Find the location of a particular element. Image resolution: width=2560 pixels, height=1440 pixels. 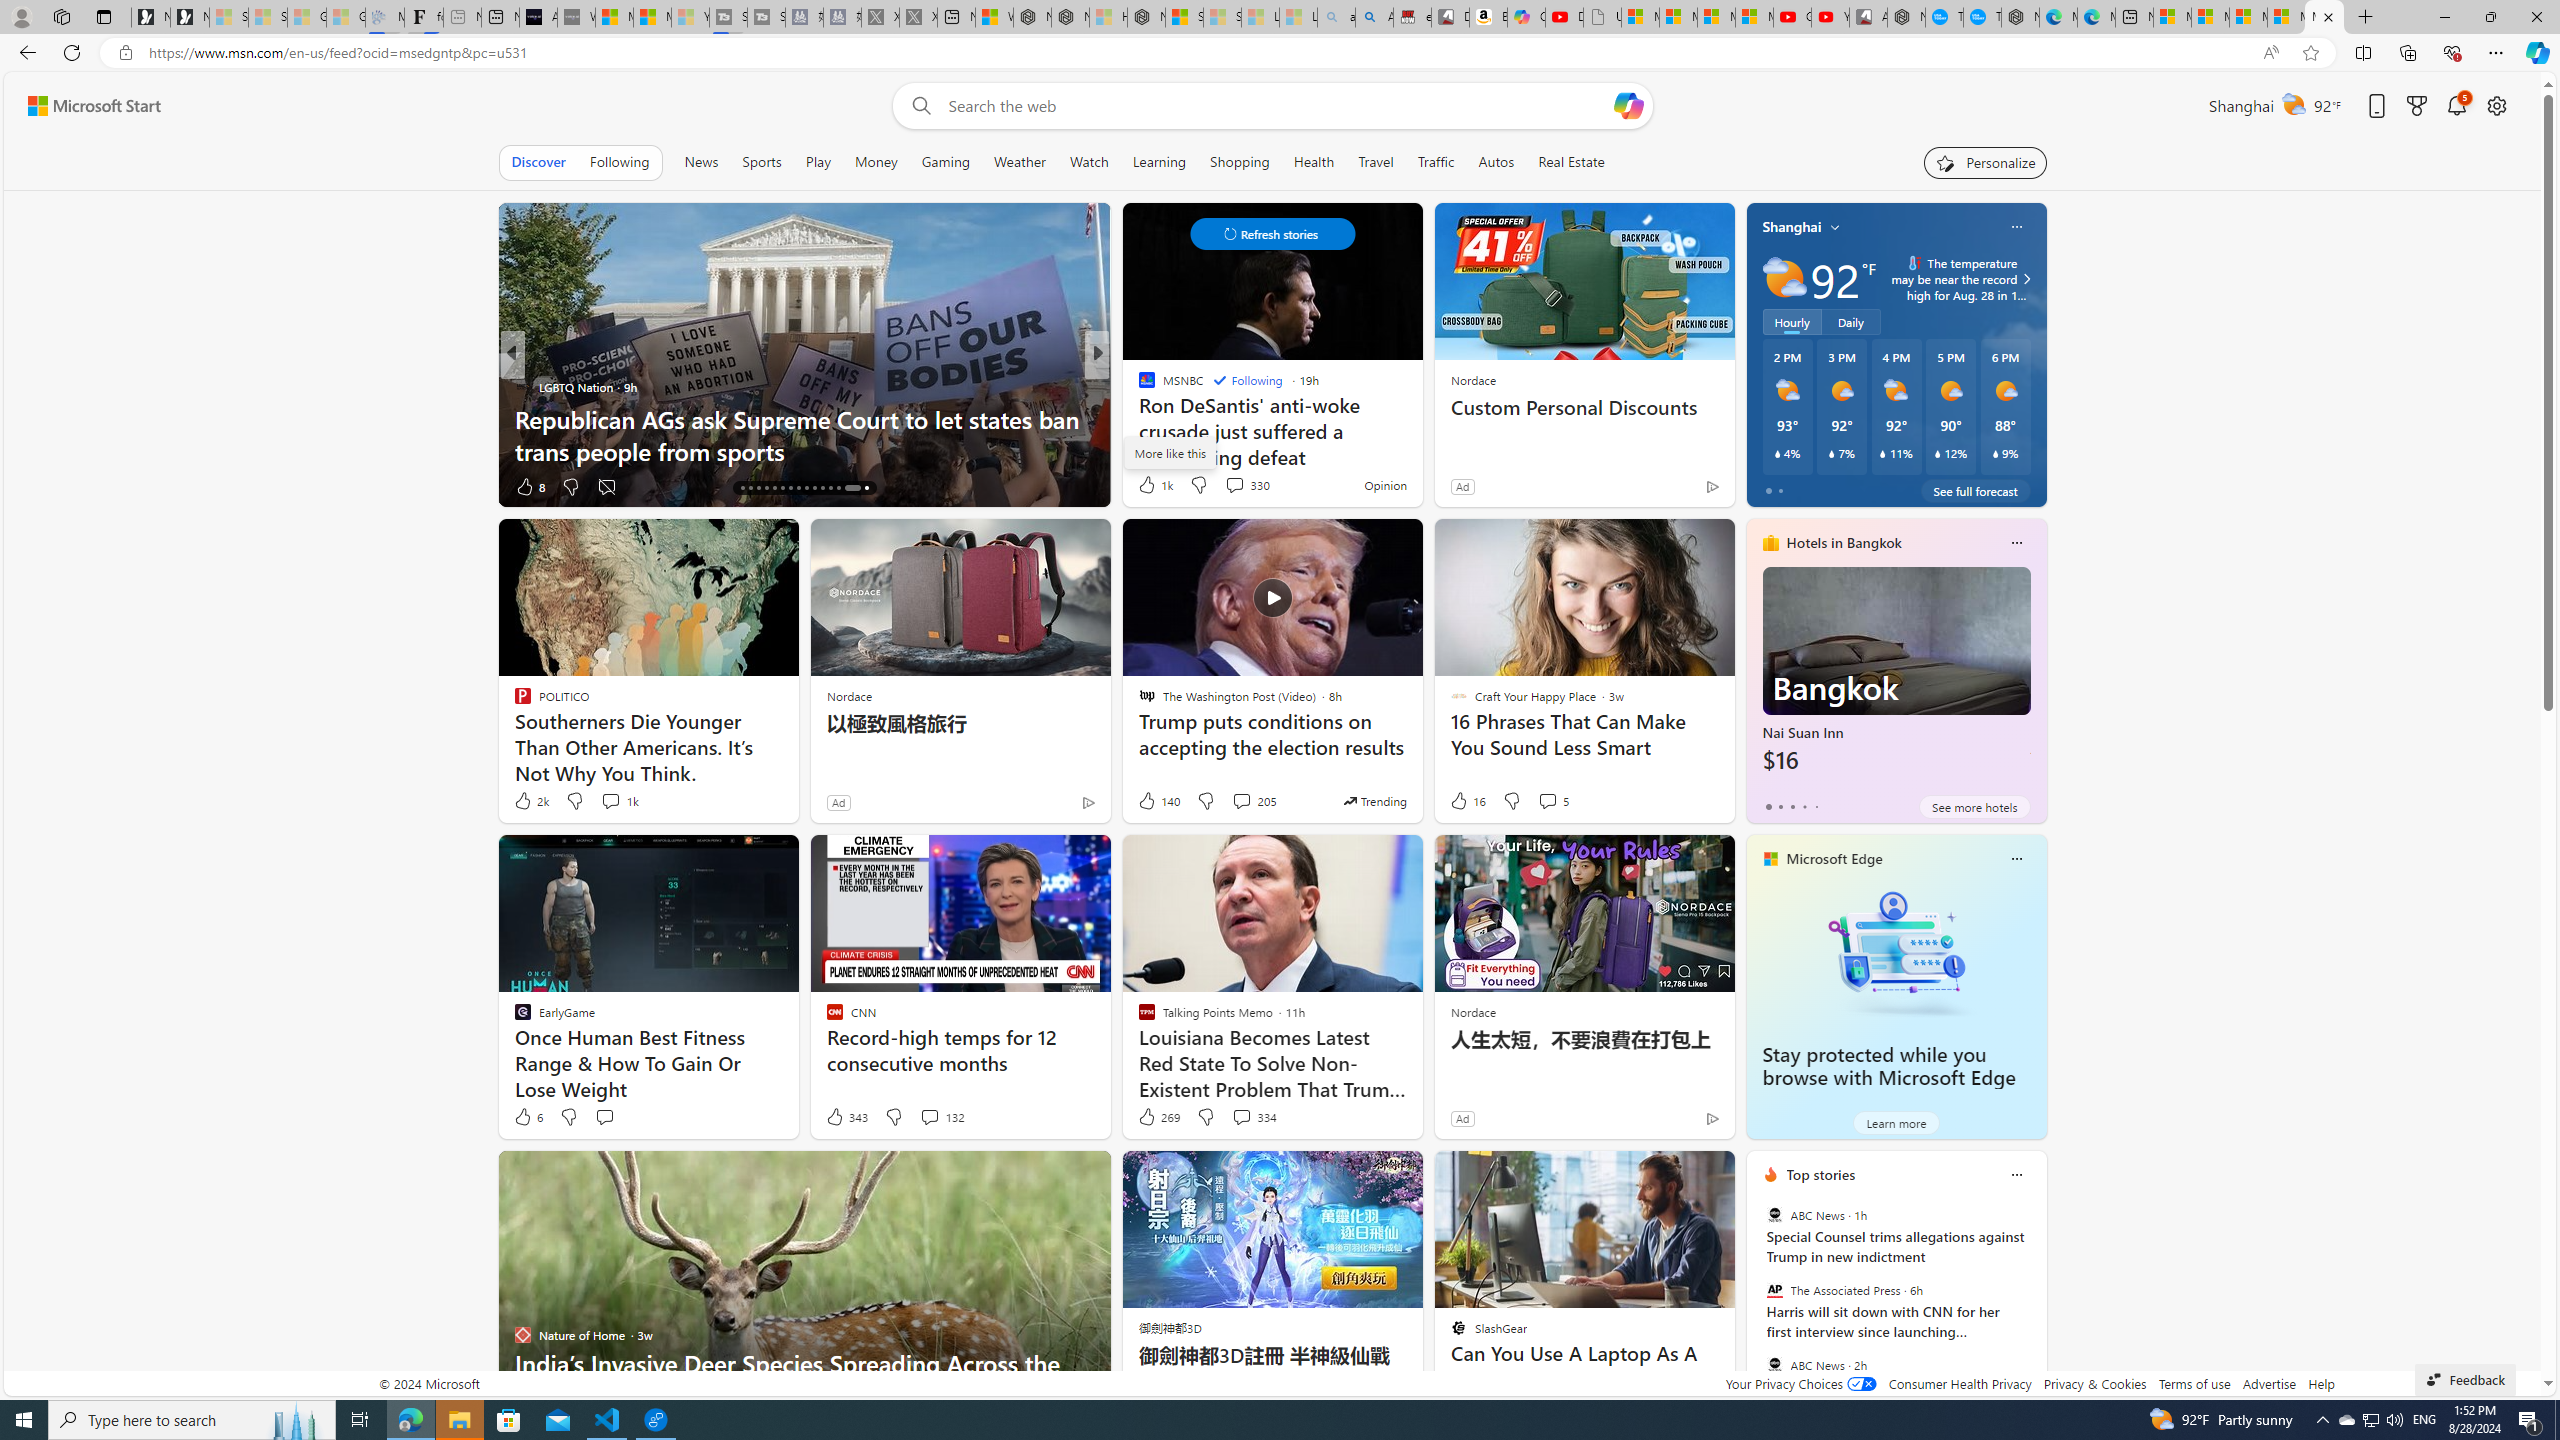

Partly sunny is located at coordinates (1784, 278).